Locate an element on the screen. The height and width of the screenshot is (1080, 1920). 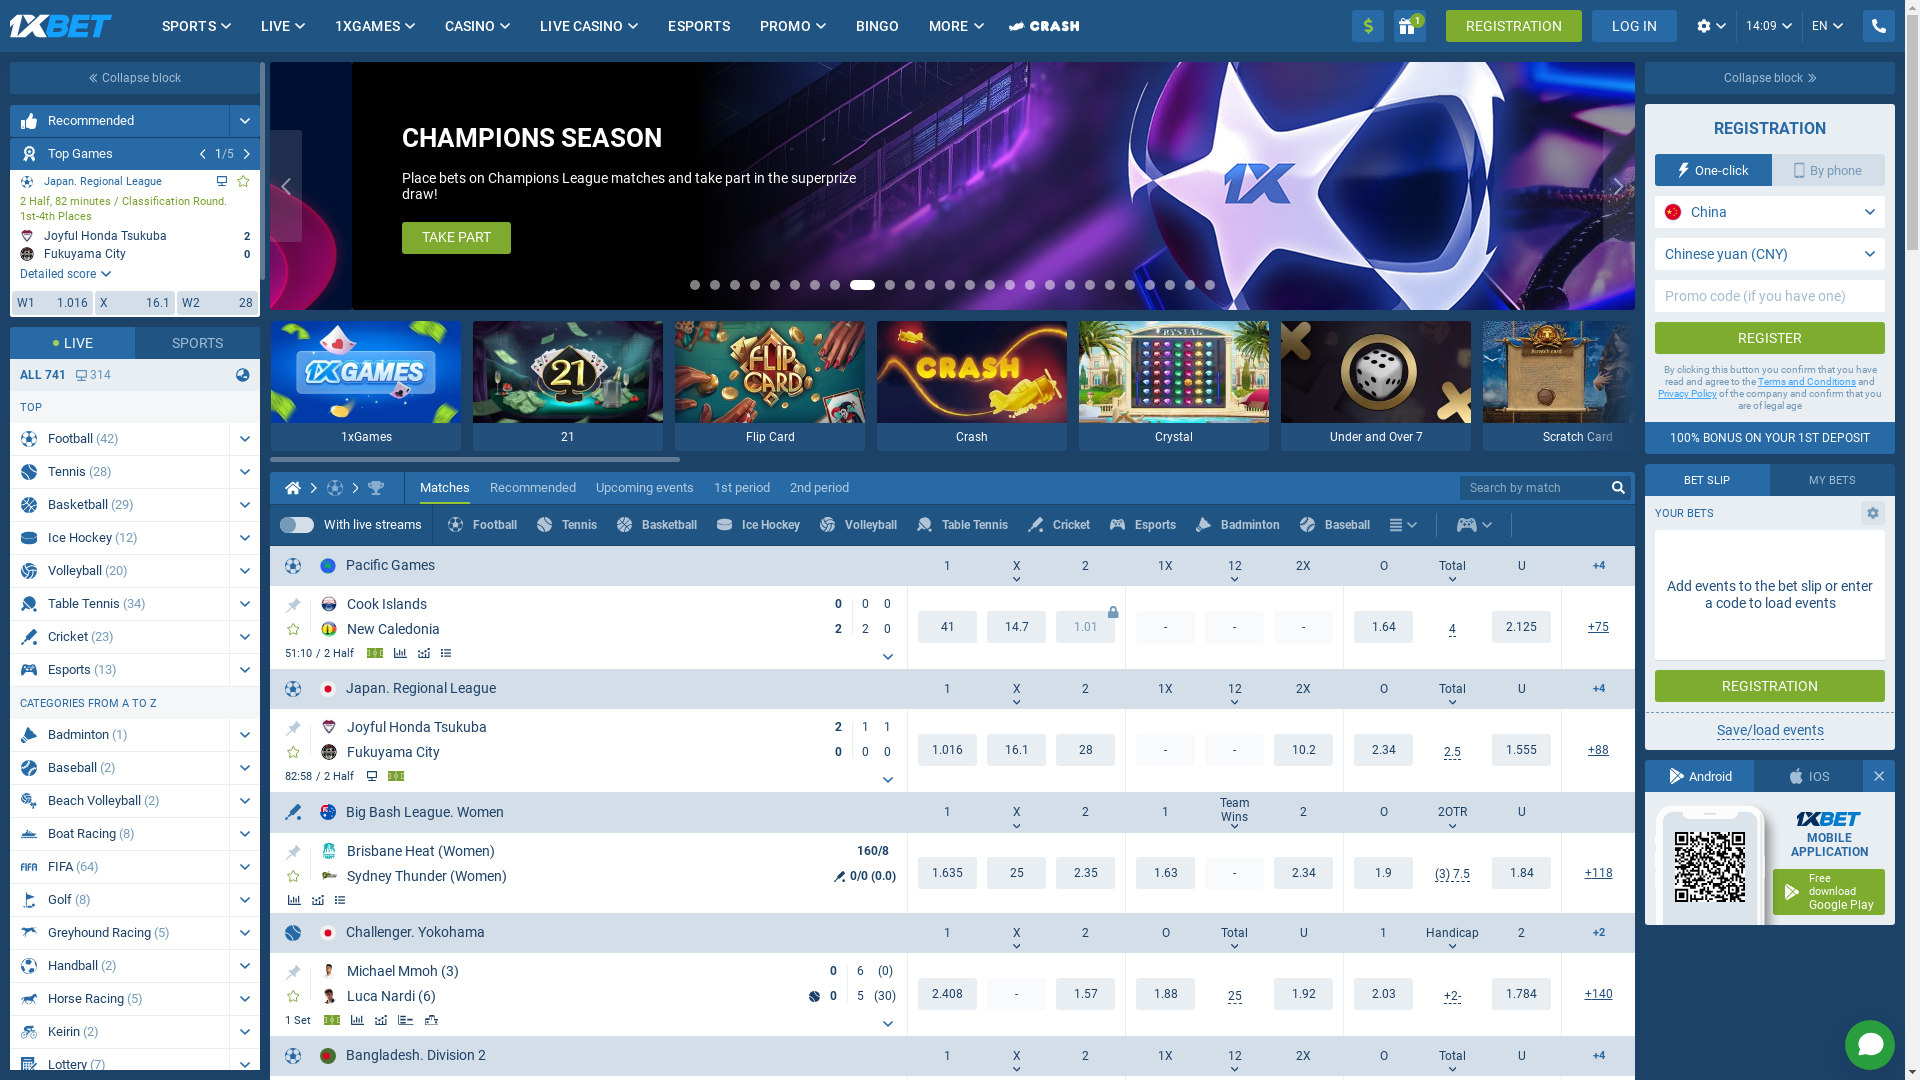
2.235 is located at coordinates (948, 994).